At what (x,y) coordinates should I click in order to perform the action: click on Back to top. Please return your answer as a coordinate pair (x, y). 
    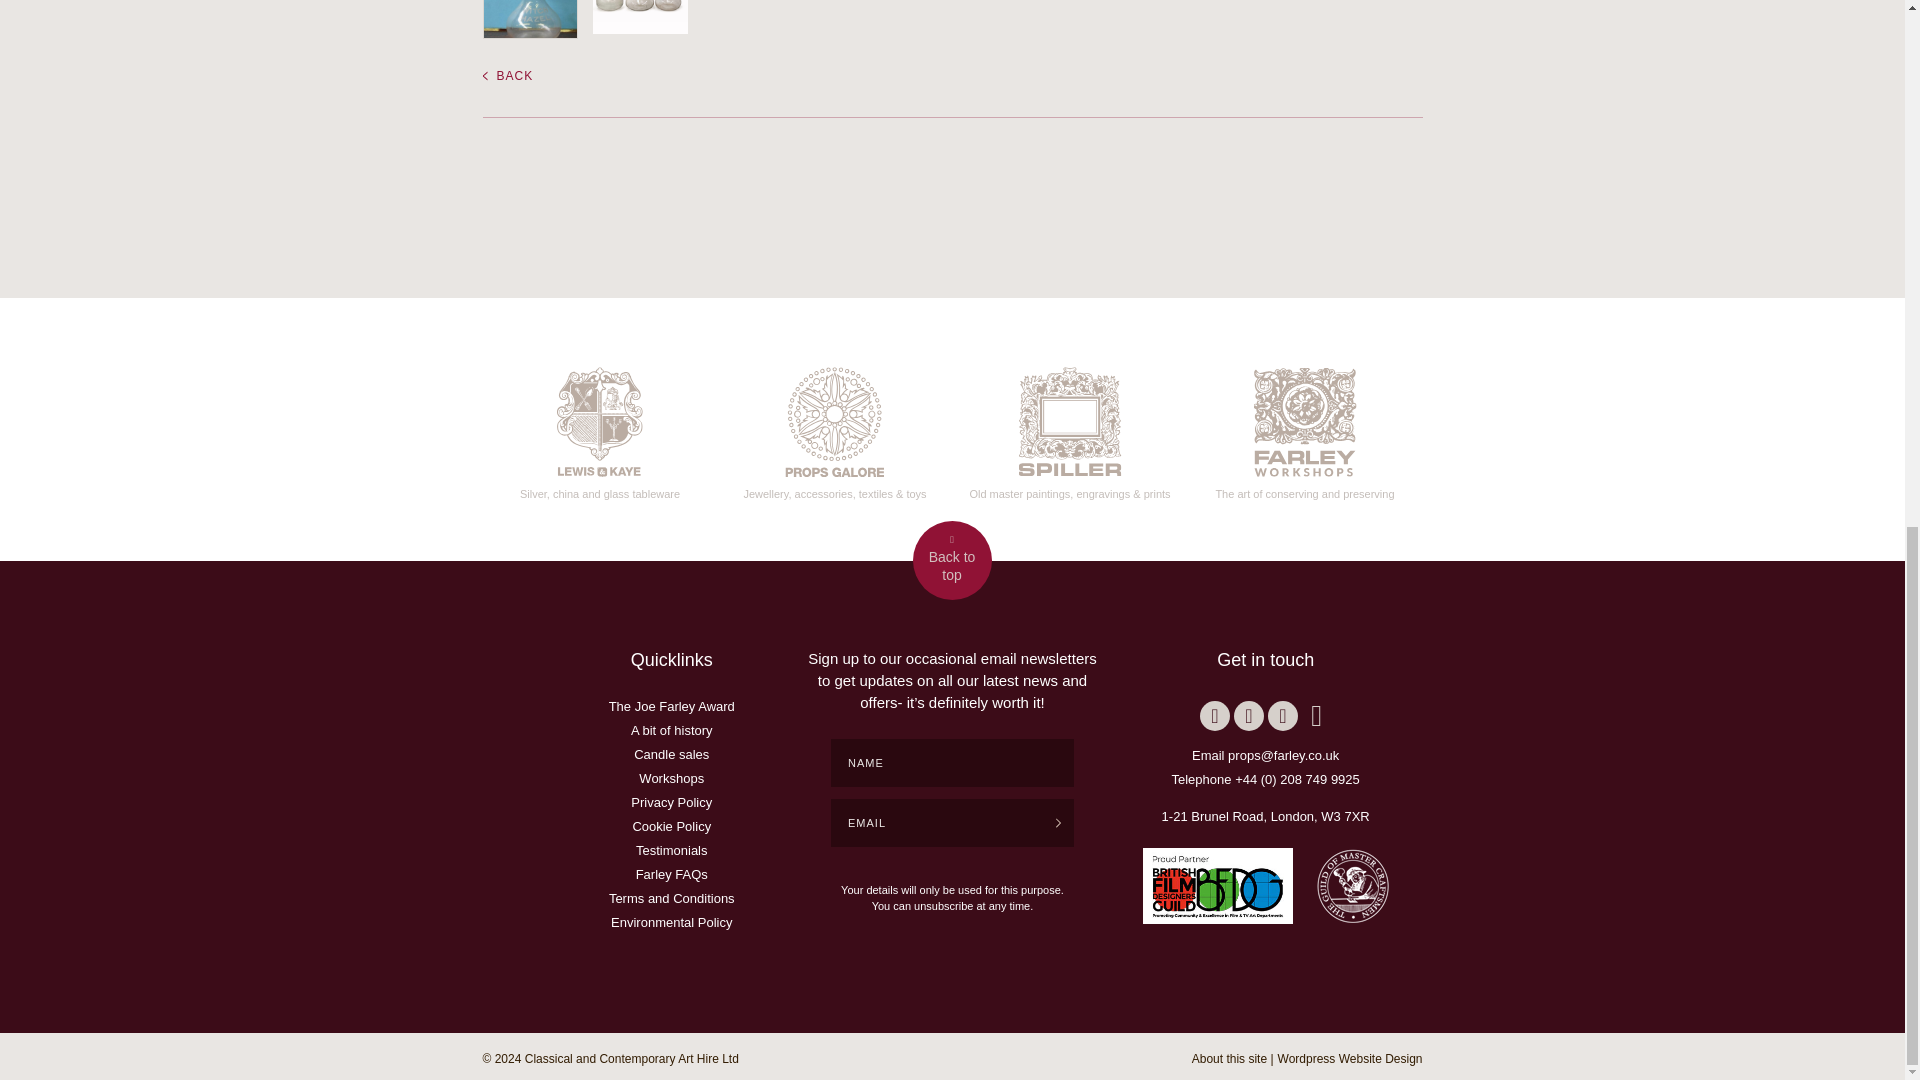
    Looking at the image, I should click on (951, 560).